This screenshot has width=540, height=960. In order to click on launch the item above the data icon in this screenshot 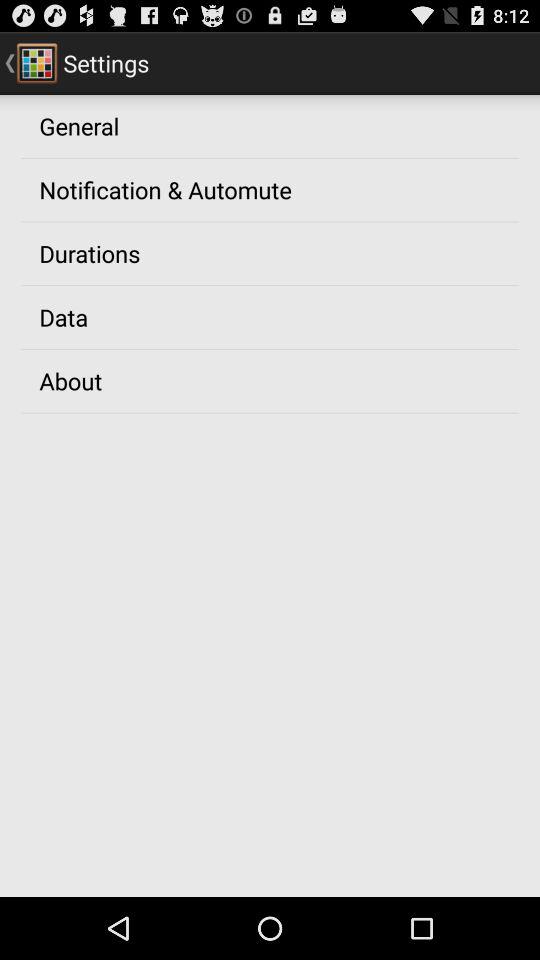, I will do `click(90, 253)`.